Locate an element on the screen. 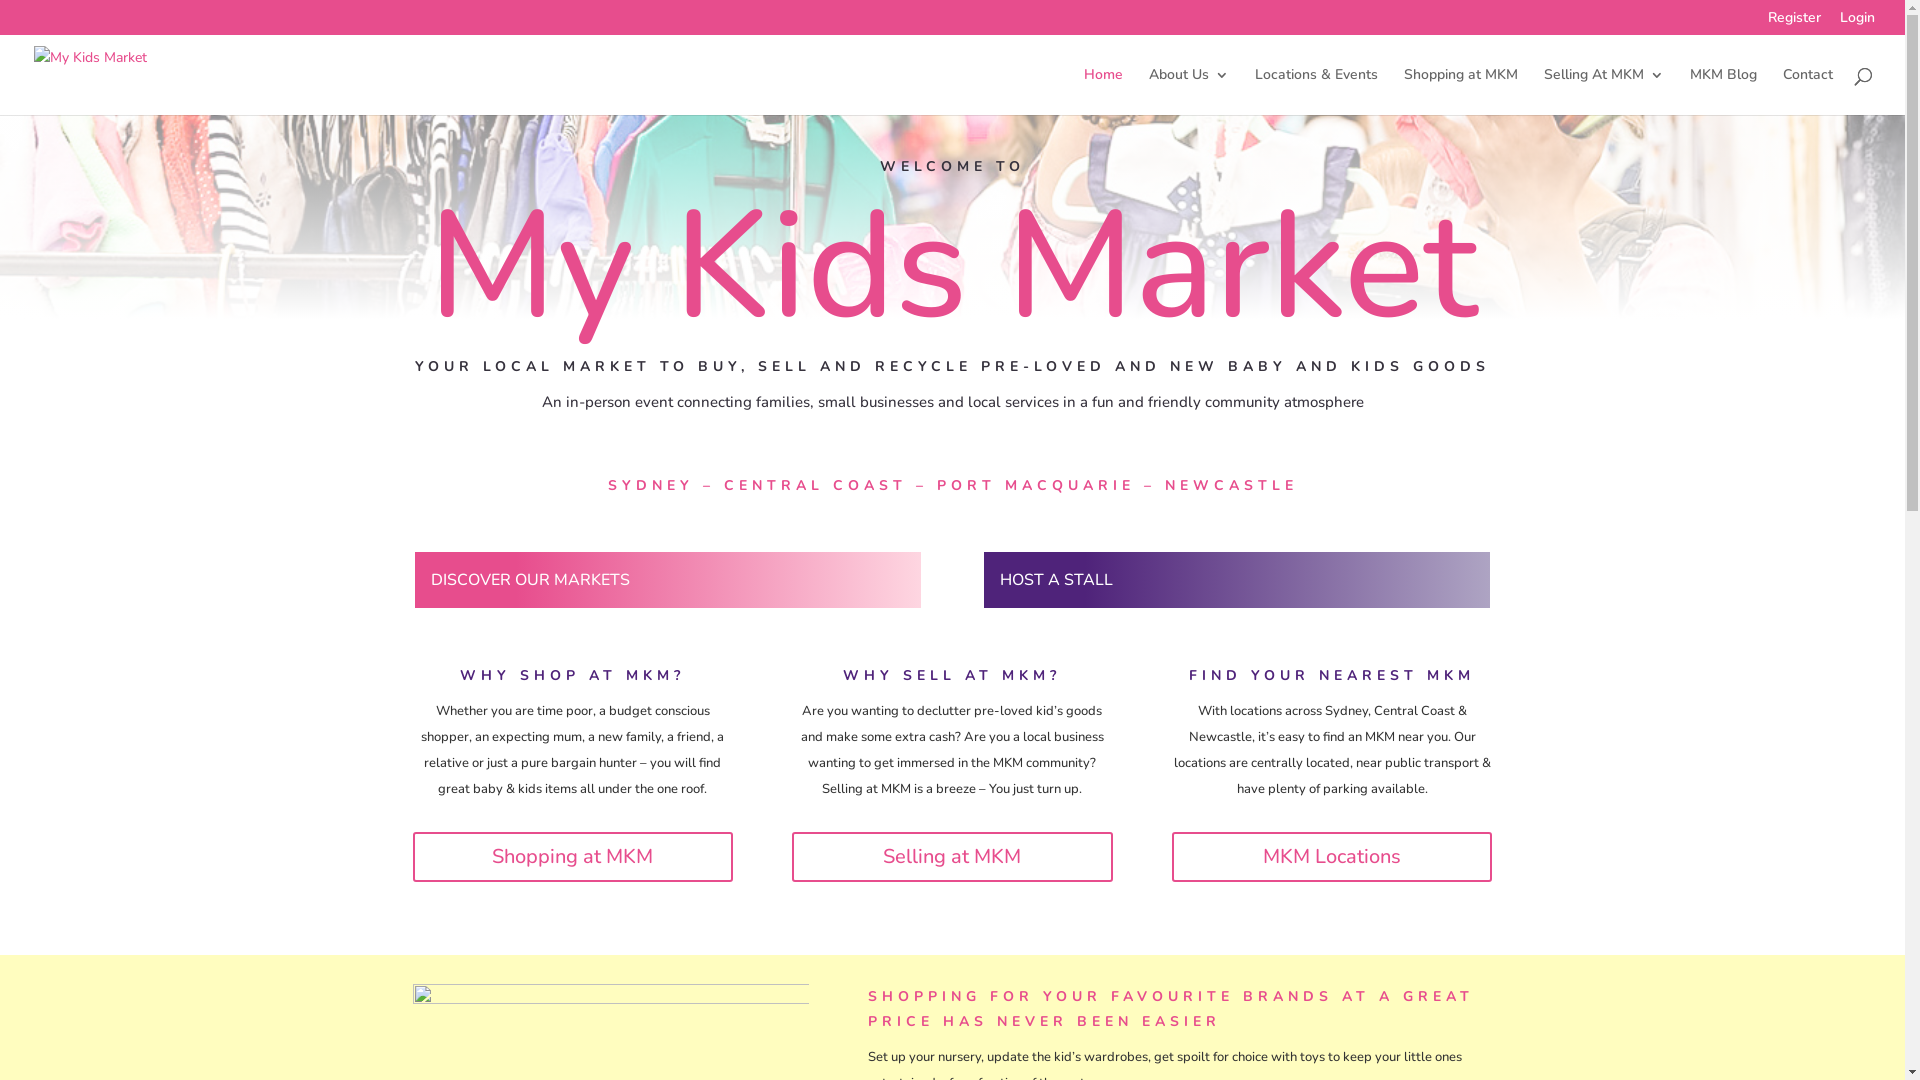  About Us is located at coordinates (1189, 92).